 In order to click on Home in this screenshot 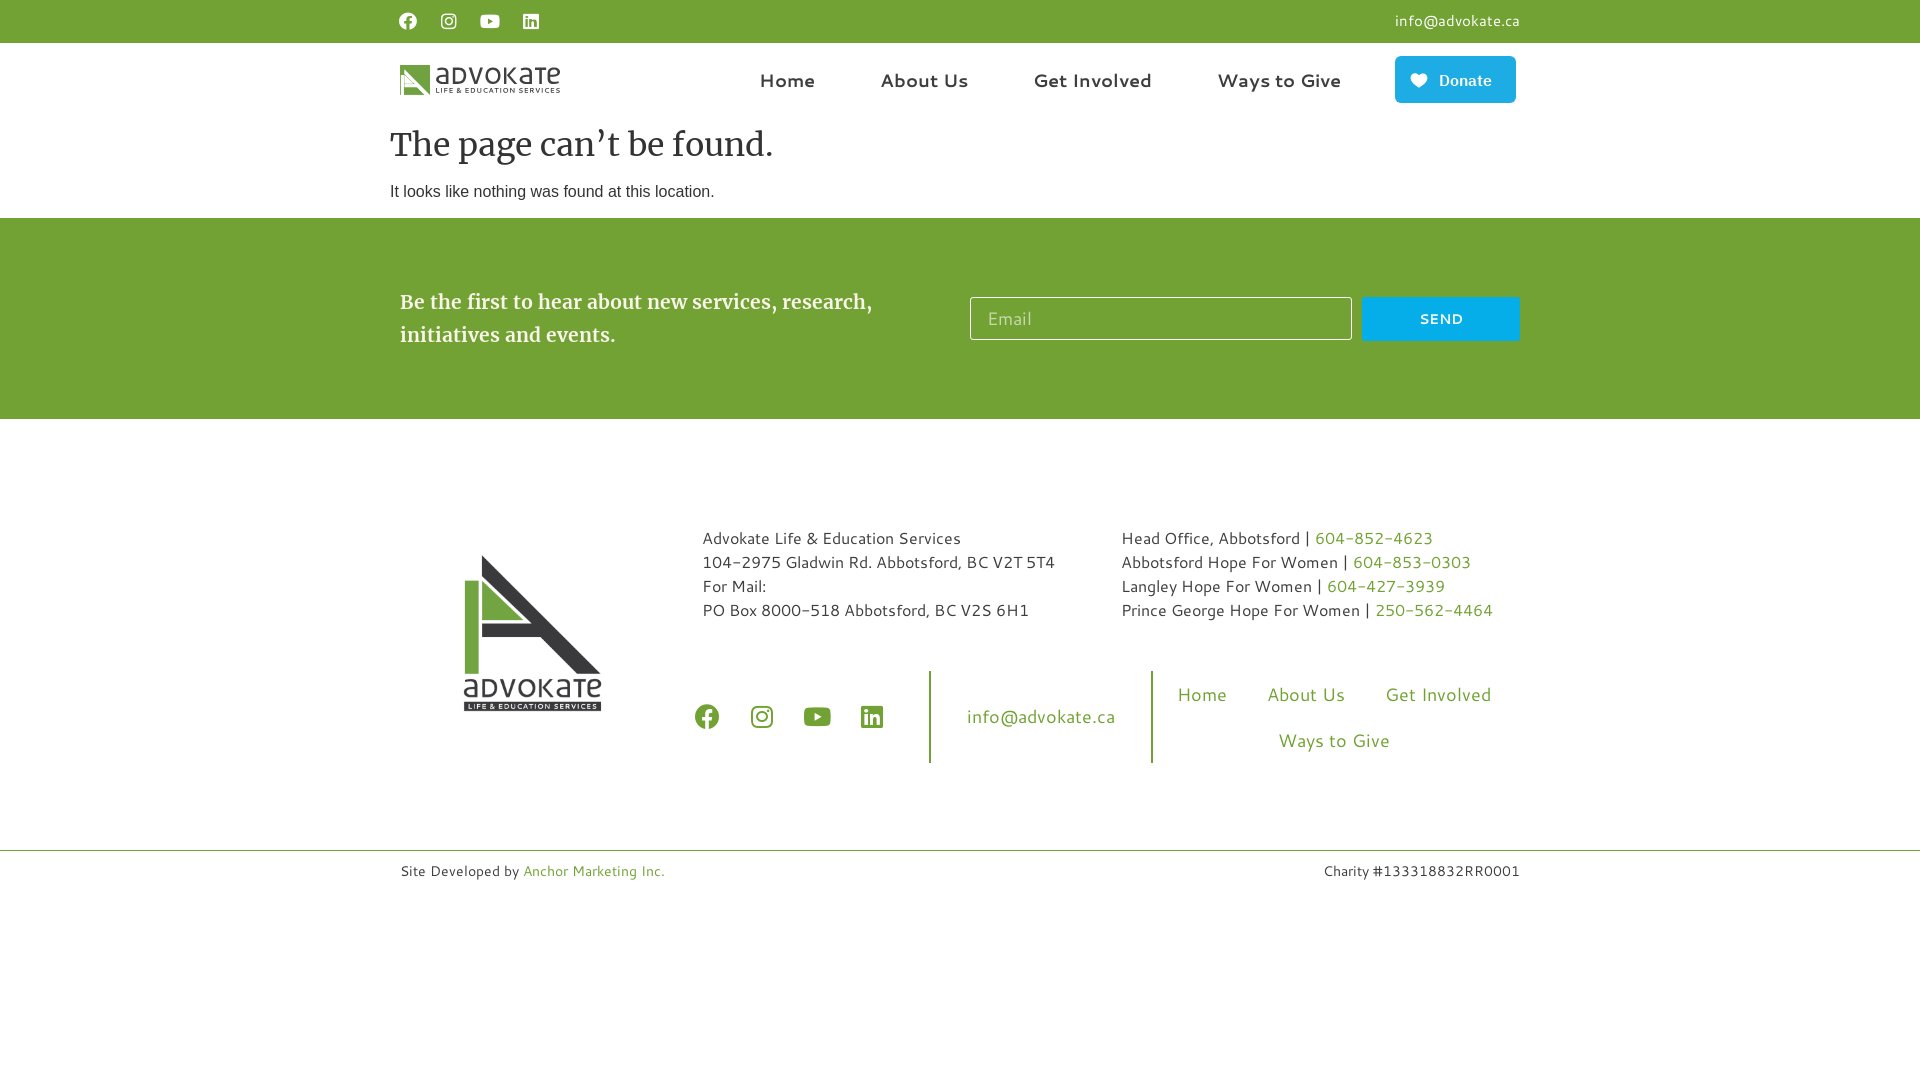, I will do `click(787, 80)`.